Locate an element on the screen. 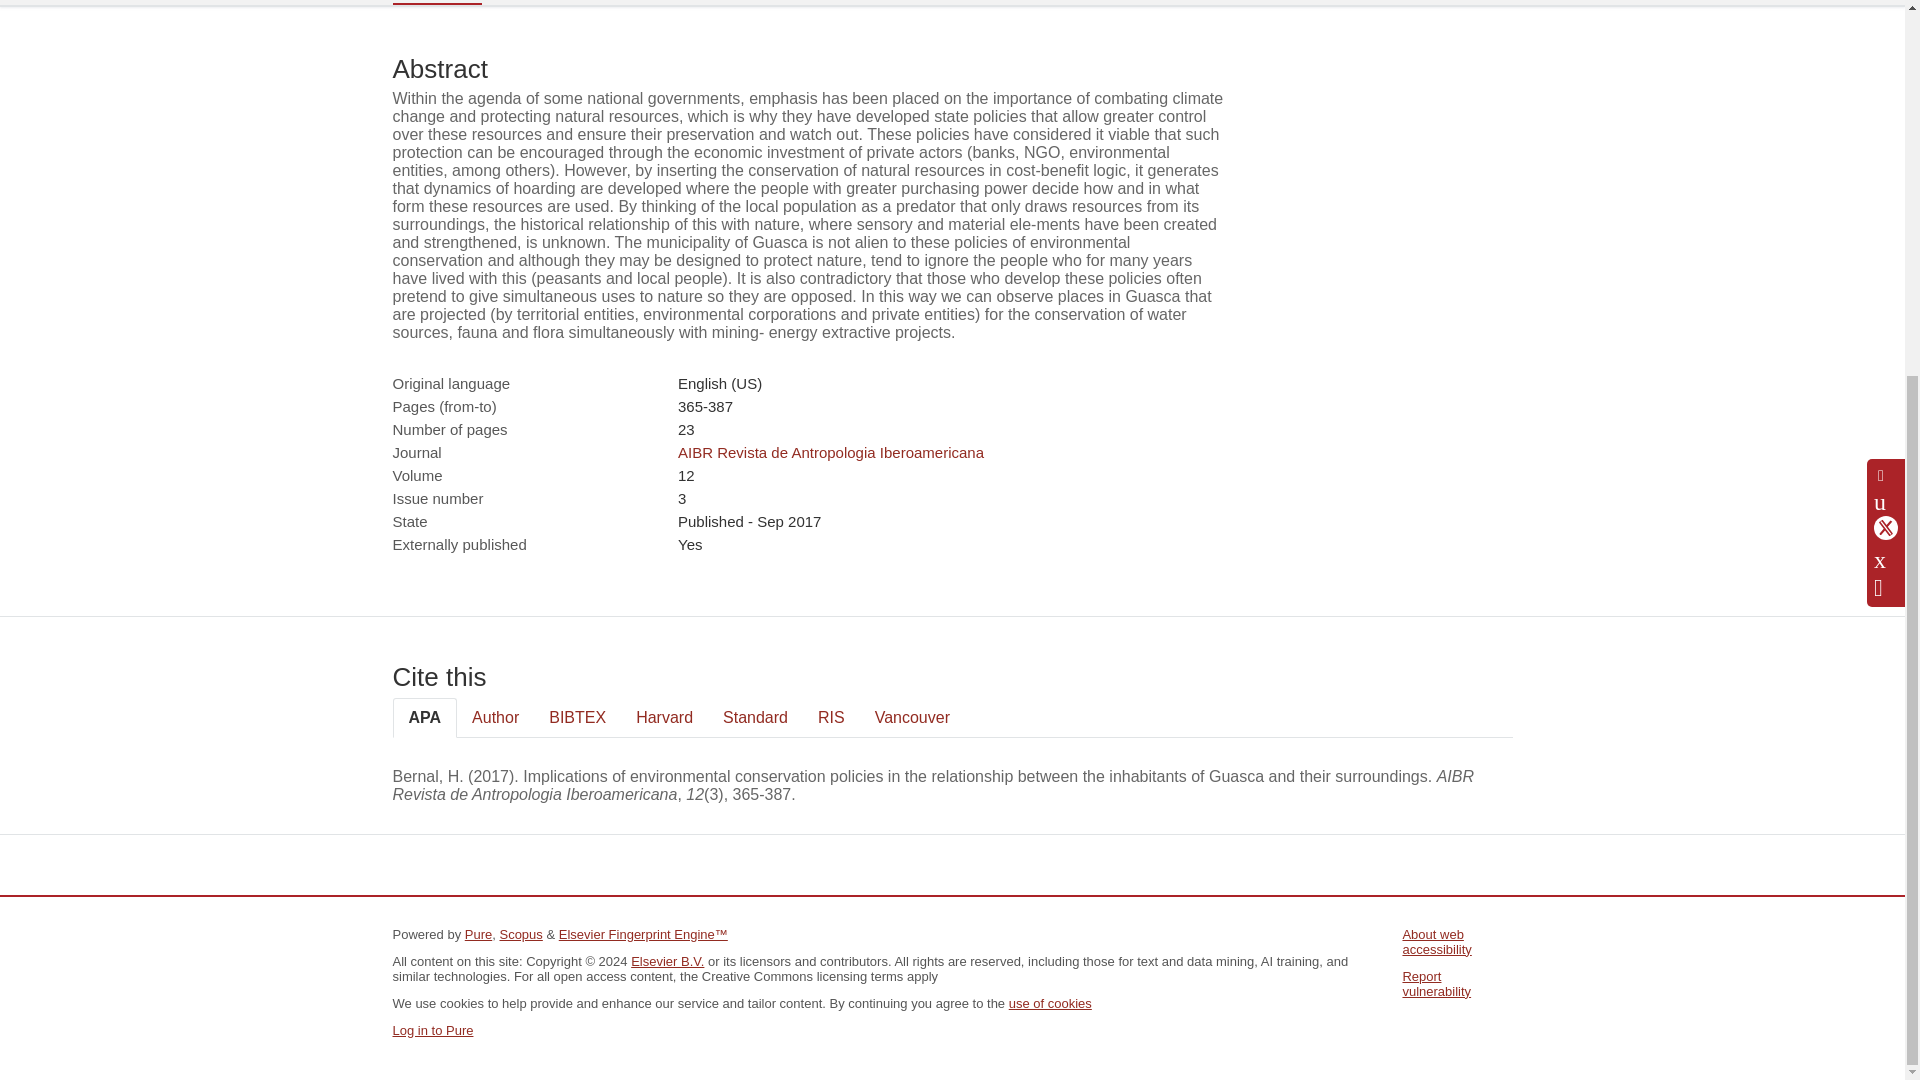 Image resolution: width=1920 pixels, height=1080 pixels. About web accessibility is located at coordinates (1436, 941).